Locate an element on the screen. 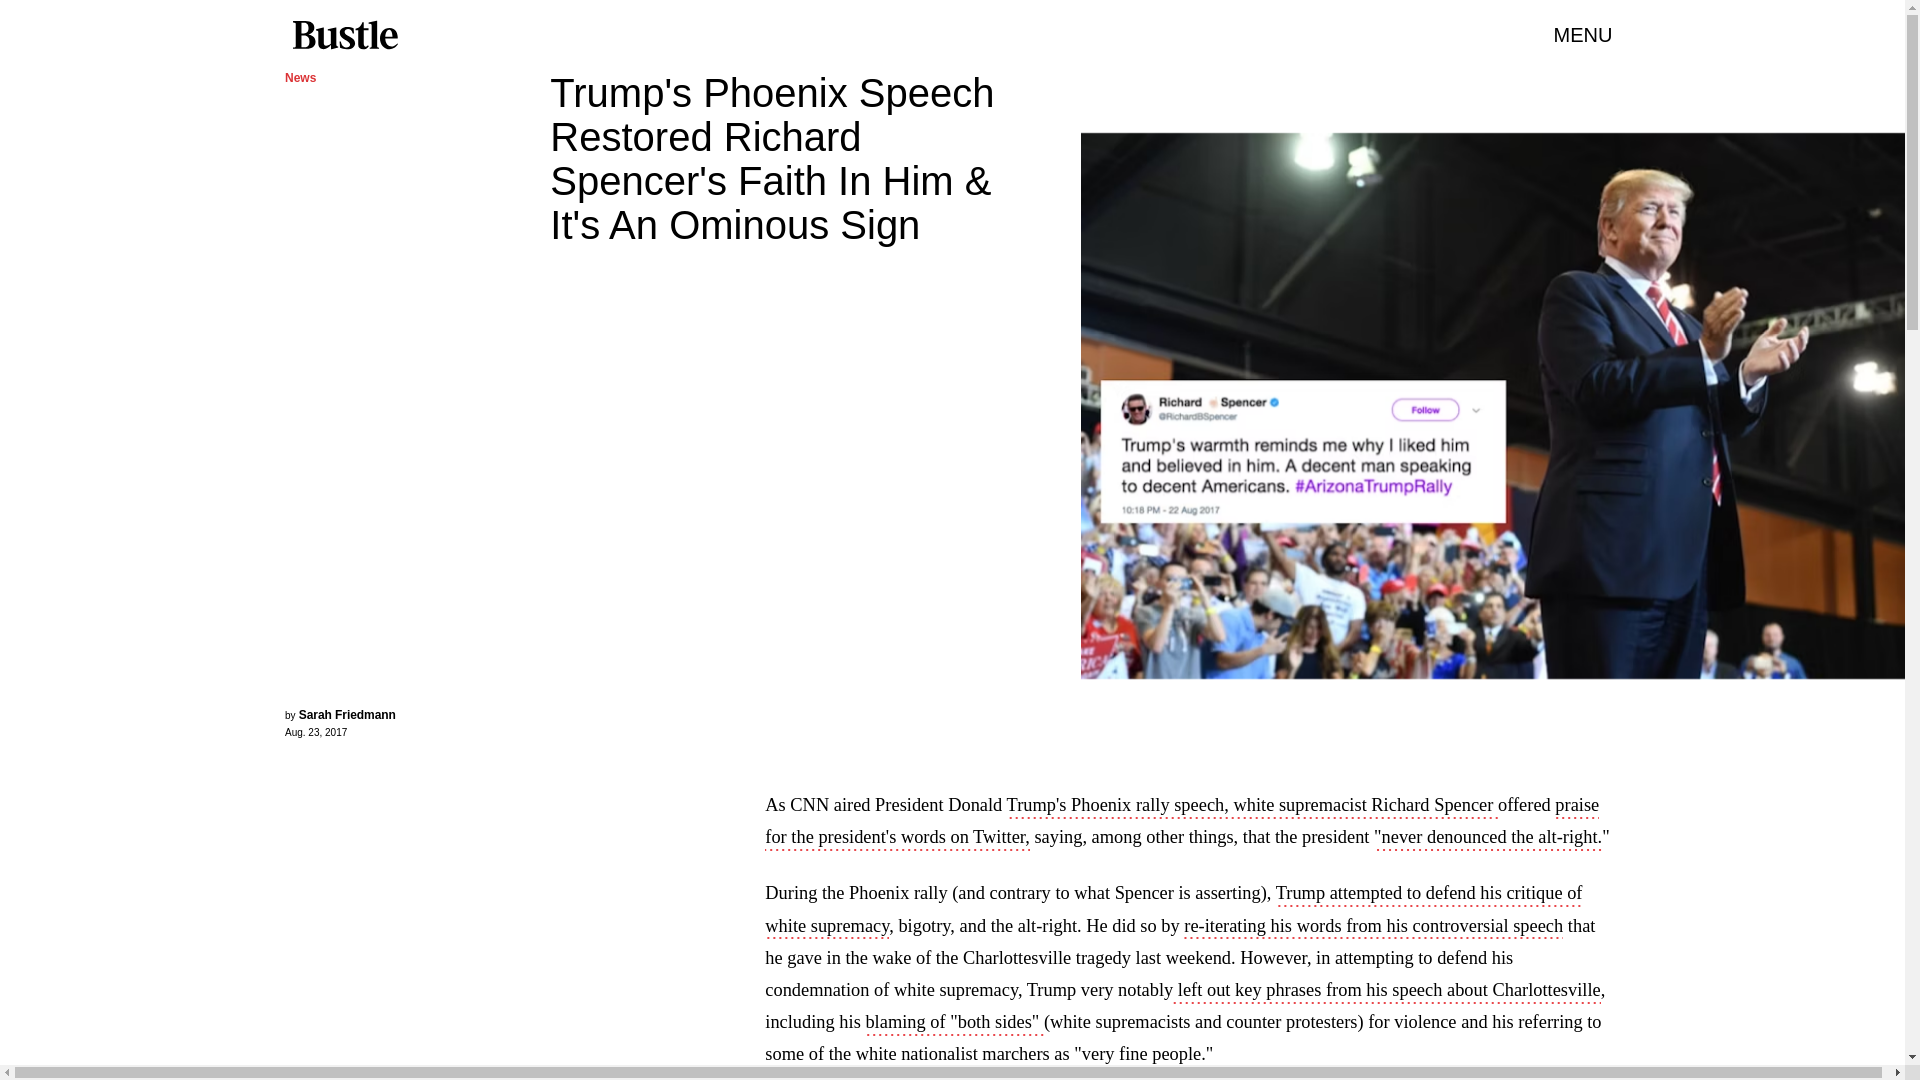 The height and width of the screenshot is (1080, 1920). "very fine people." is located at coordinates (1143, 1056).